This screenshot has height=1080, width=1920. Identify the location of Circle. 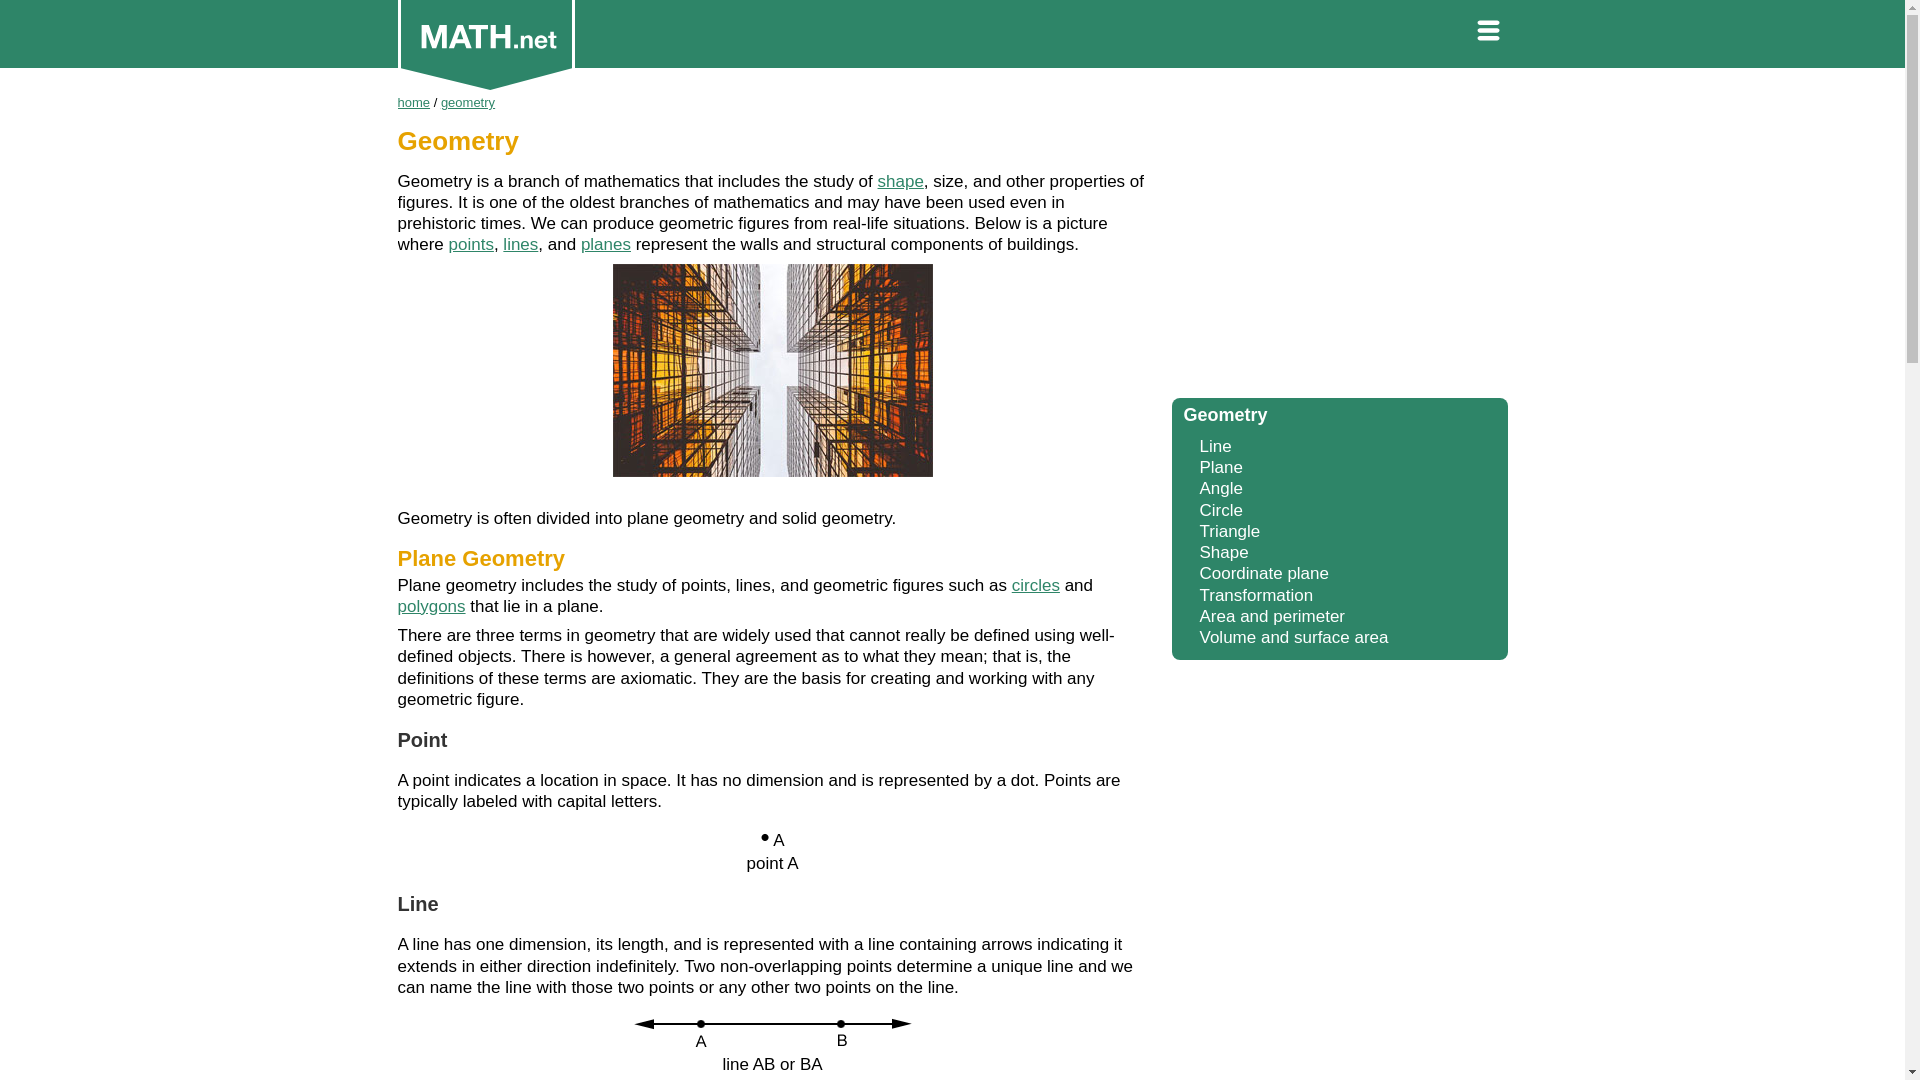
(1221, 510).